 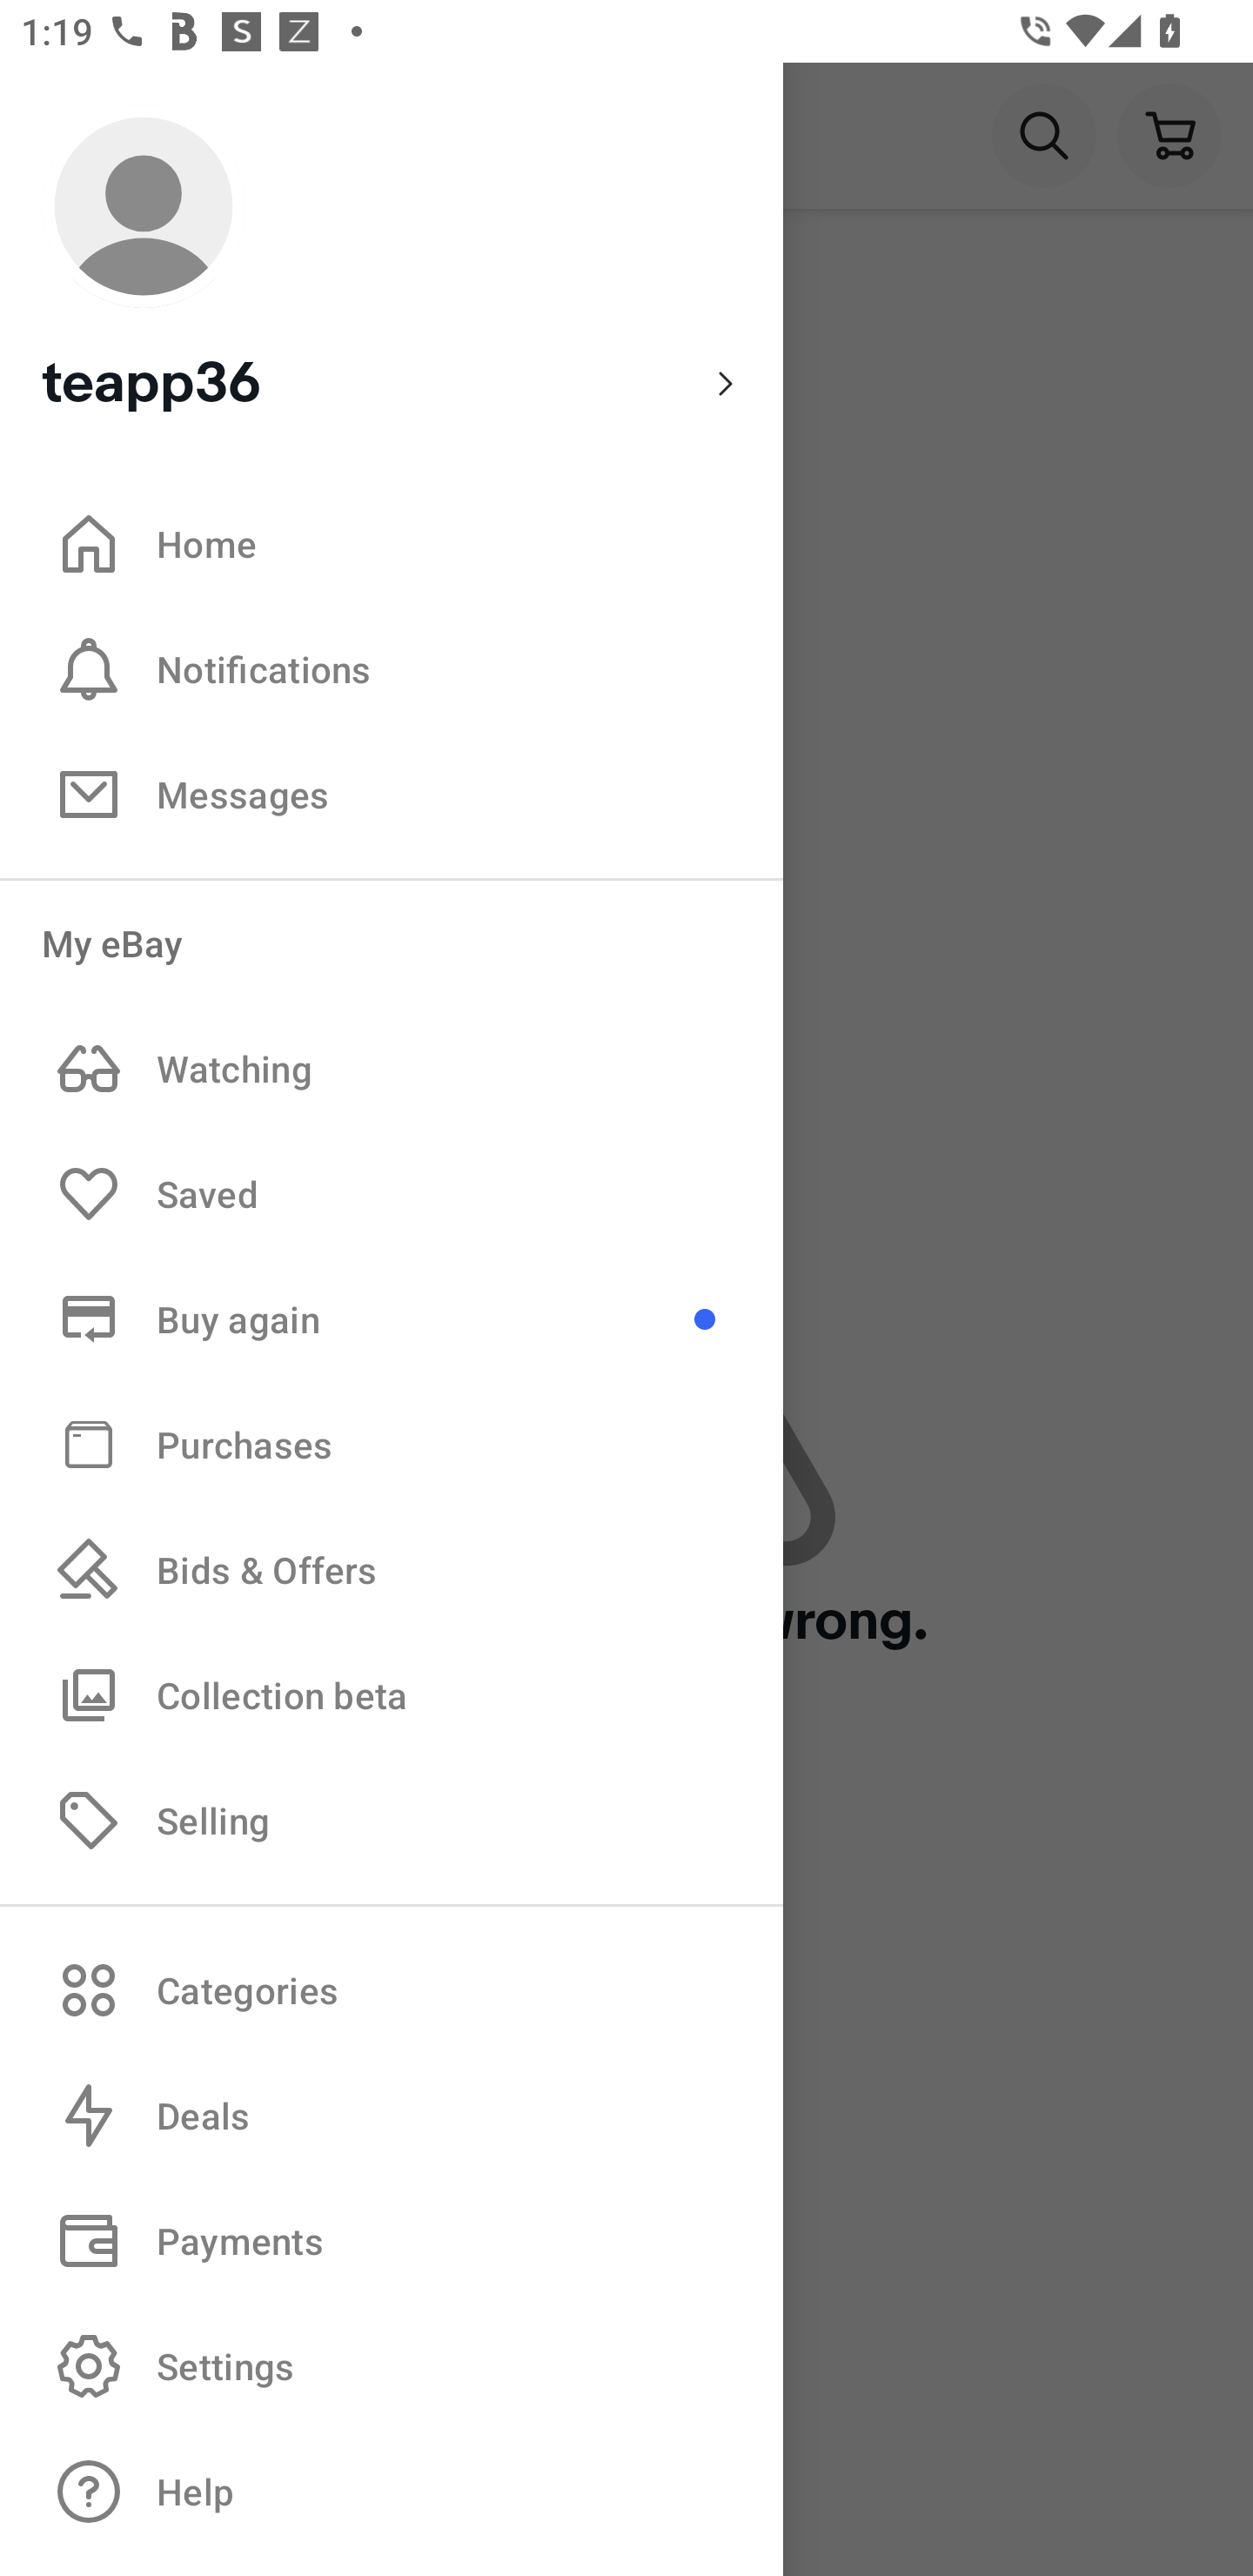 What do you see at coordinates (392, 1194) in the screenshot?
I see `Saved` at bounding box center [392, 1194].